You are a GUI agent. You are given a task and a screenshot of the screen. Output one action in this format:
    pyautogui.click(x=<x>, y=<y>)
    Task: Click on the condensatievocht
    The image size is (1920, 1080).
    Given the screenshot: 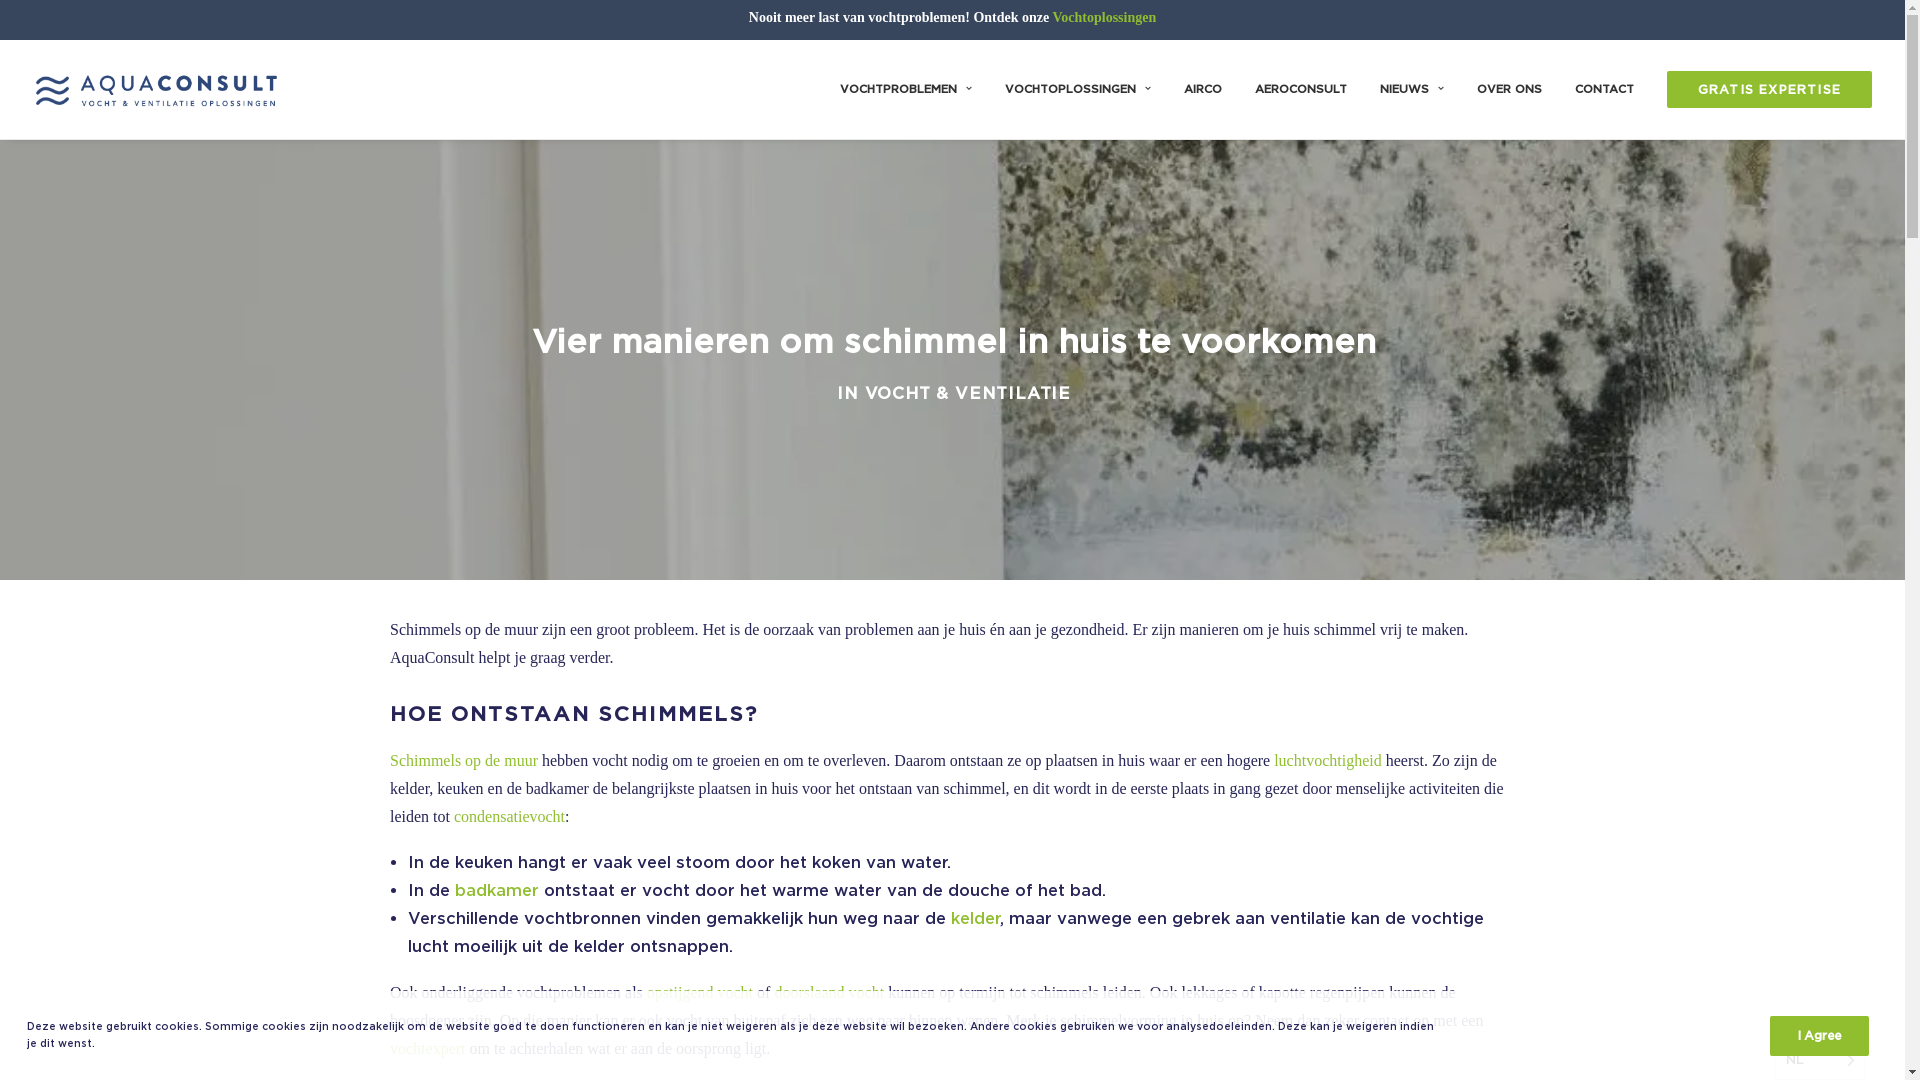 What is the action you would take?
    pyautogui.click(x=510, y=816)
    